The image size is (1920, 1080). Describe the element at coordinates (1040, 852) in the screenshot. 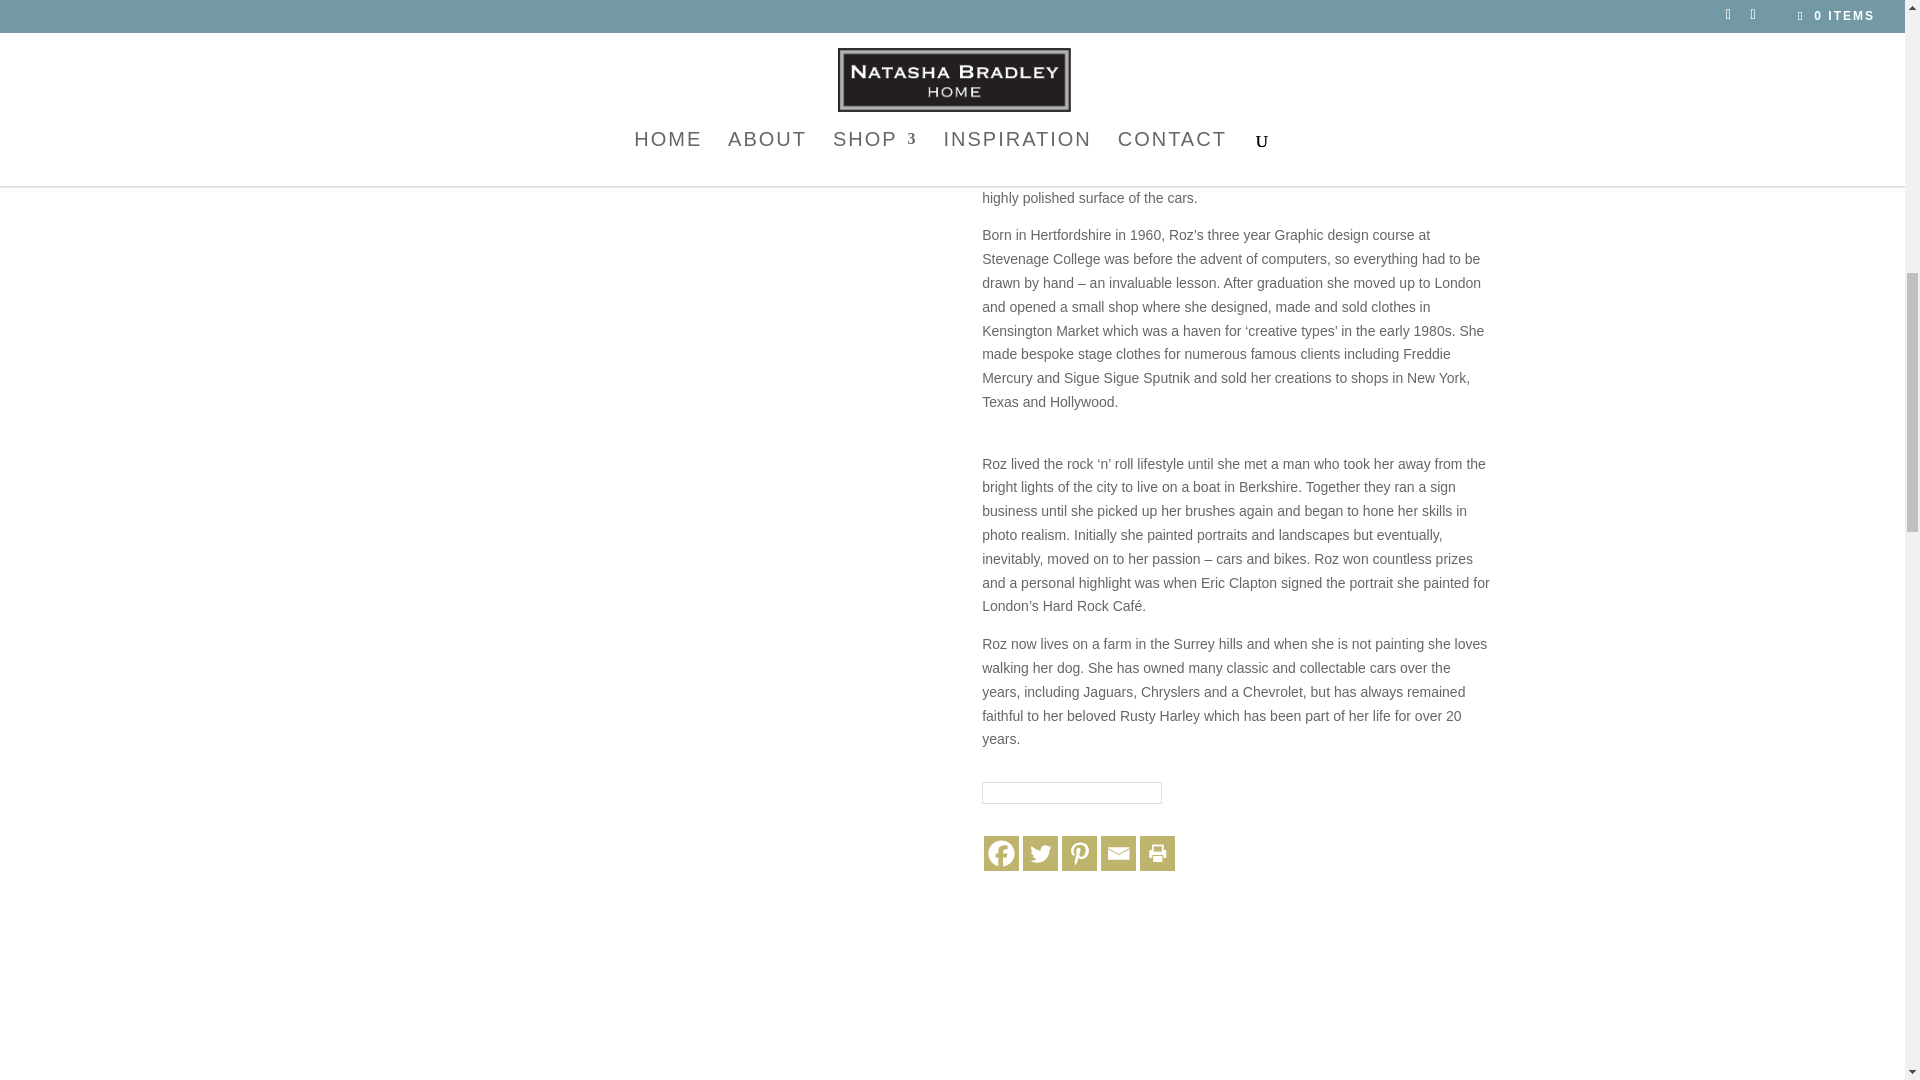

I see `Twitter` at that location.